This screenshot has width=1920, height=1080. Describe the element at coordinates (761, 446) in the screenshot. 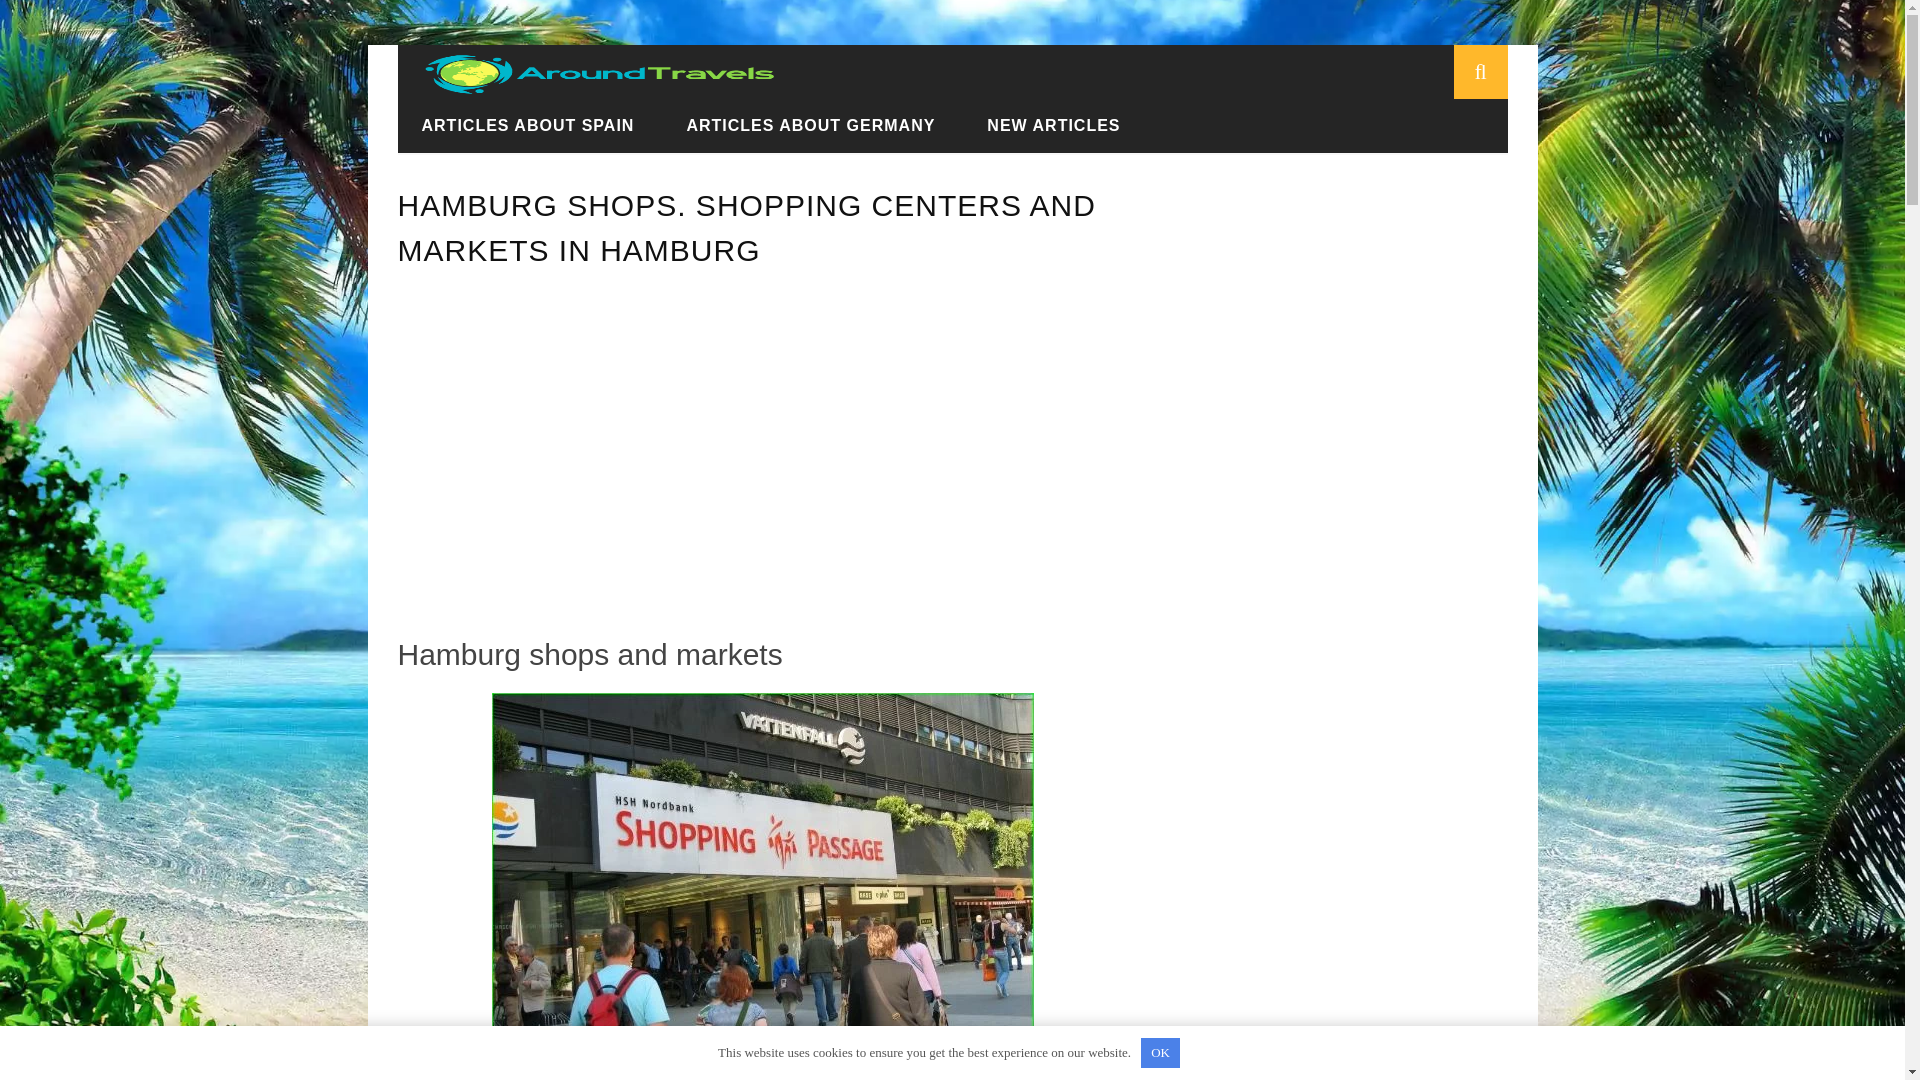

I see `Advertisement` at that location.